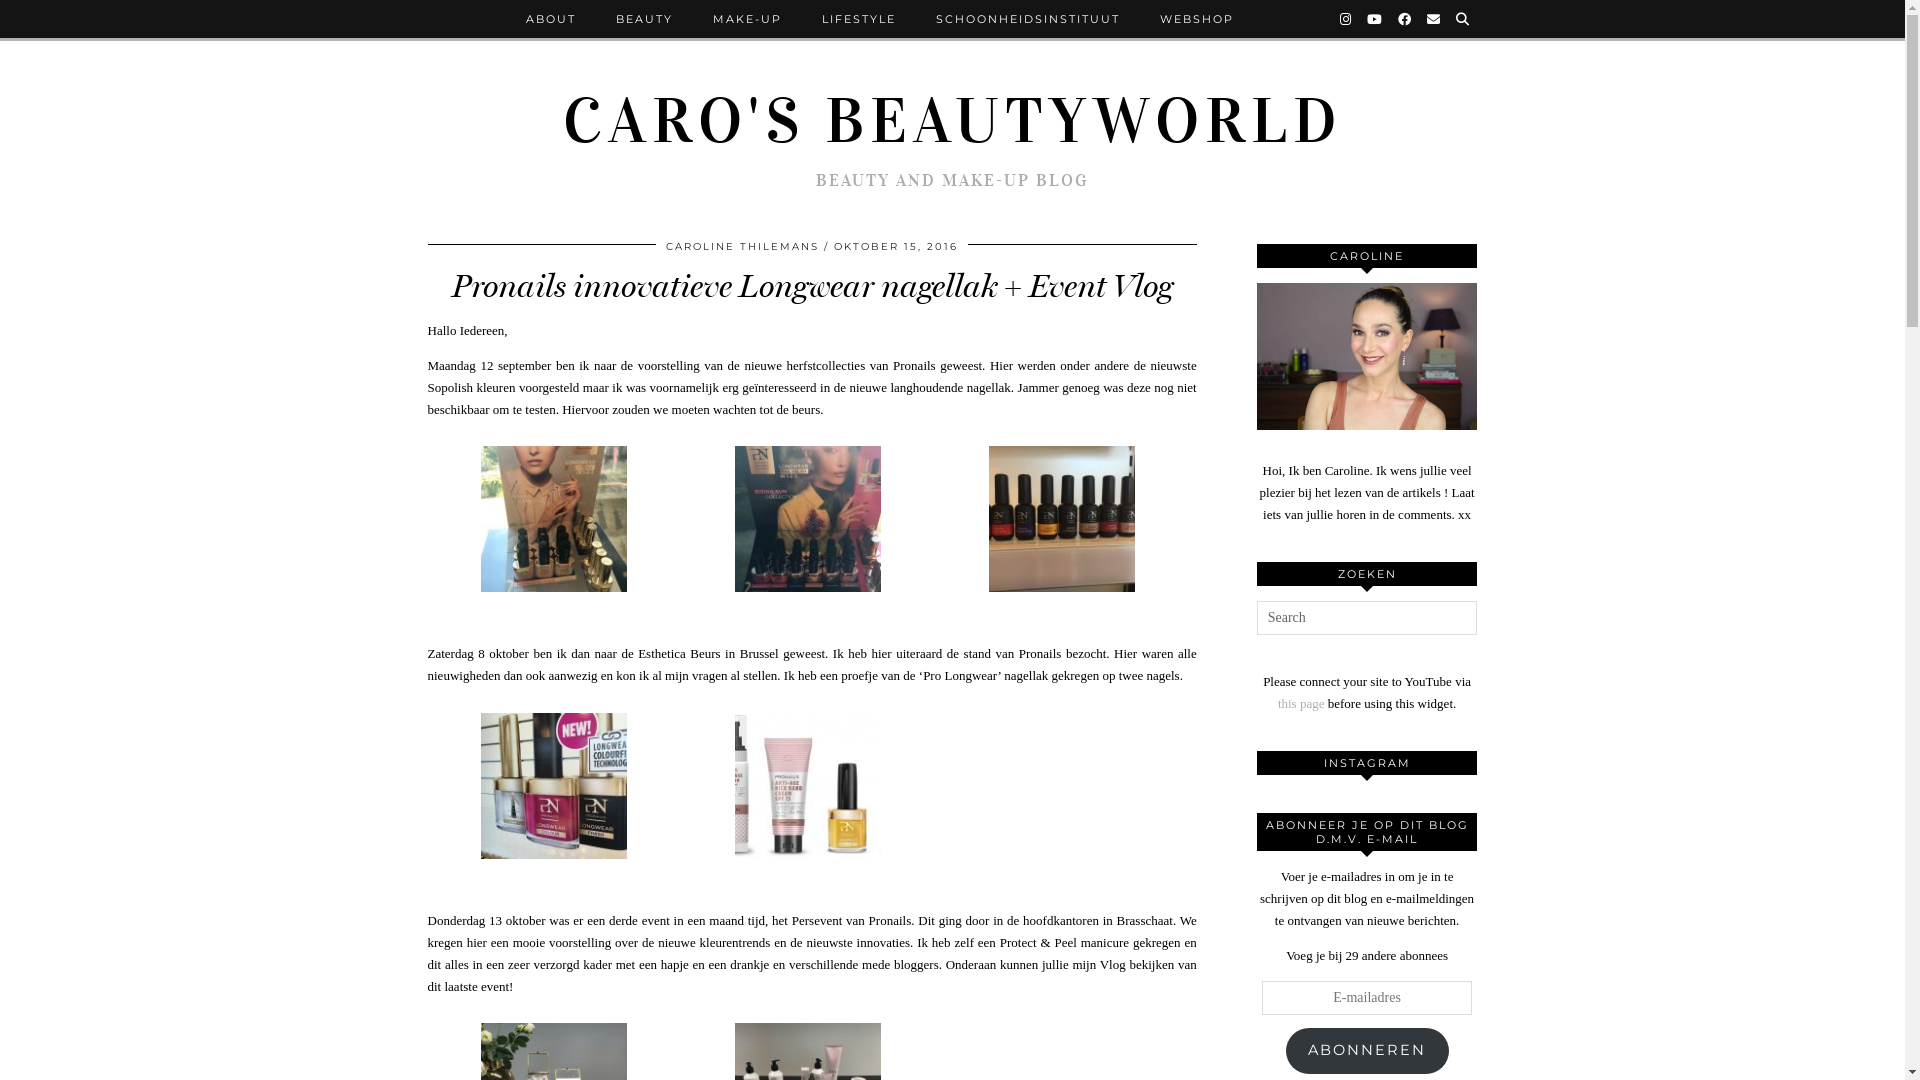 This screenshot has height=1080, width=1920. Describe the element at coordinates (1346, 19) in the screenshot. I see `Instagram` at that location.